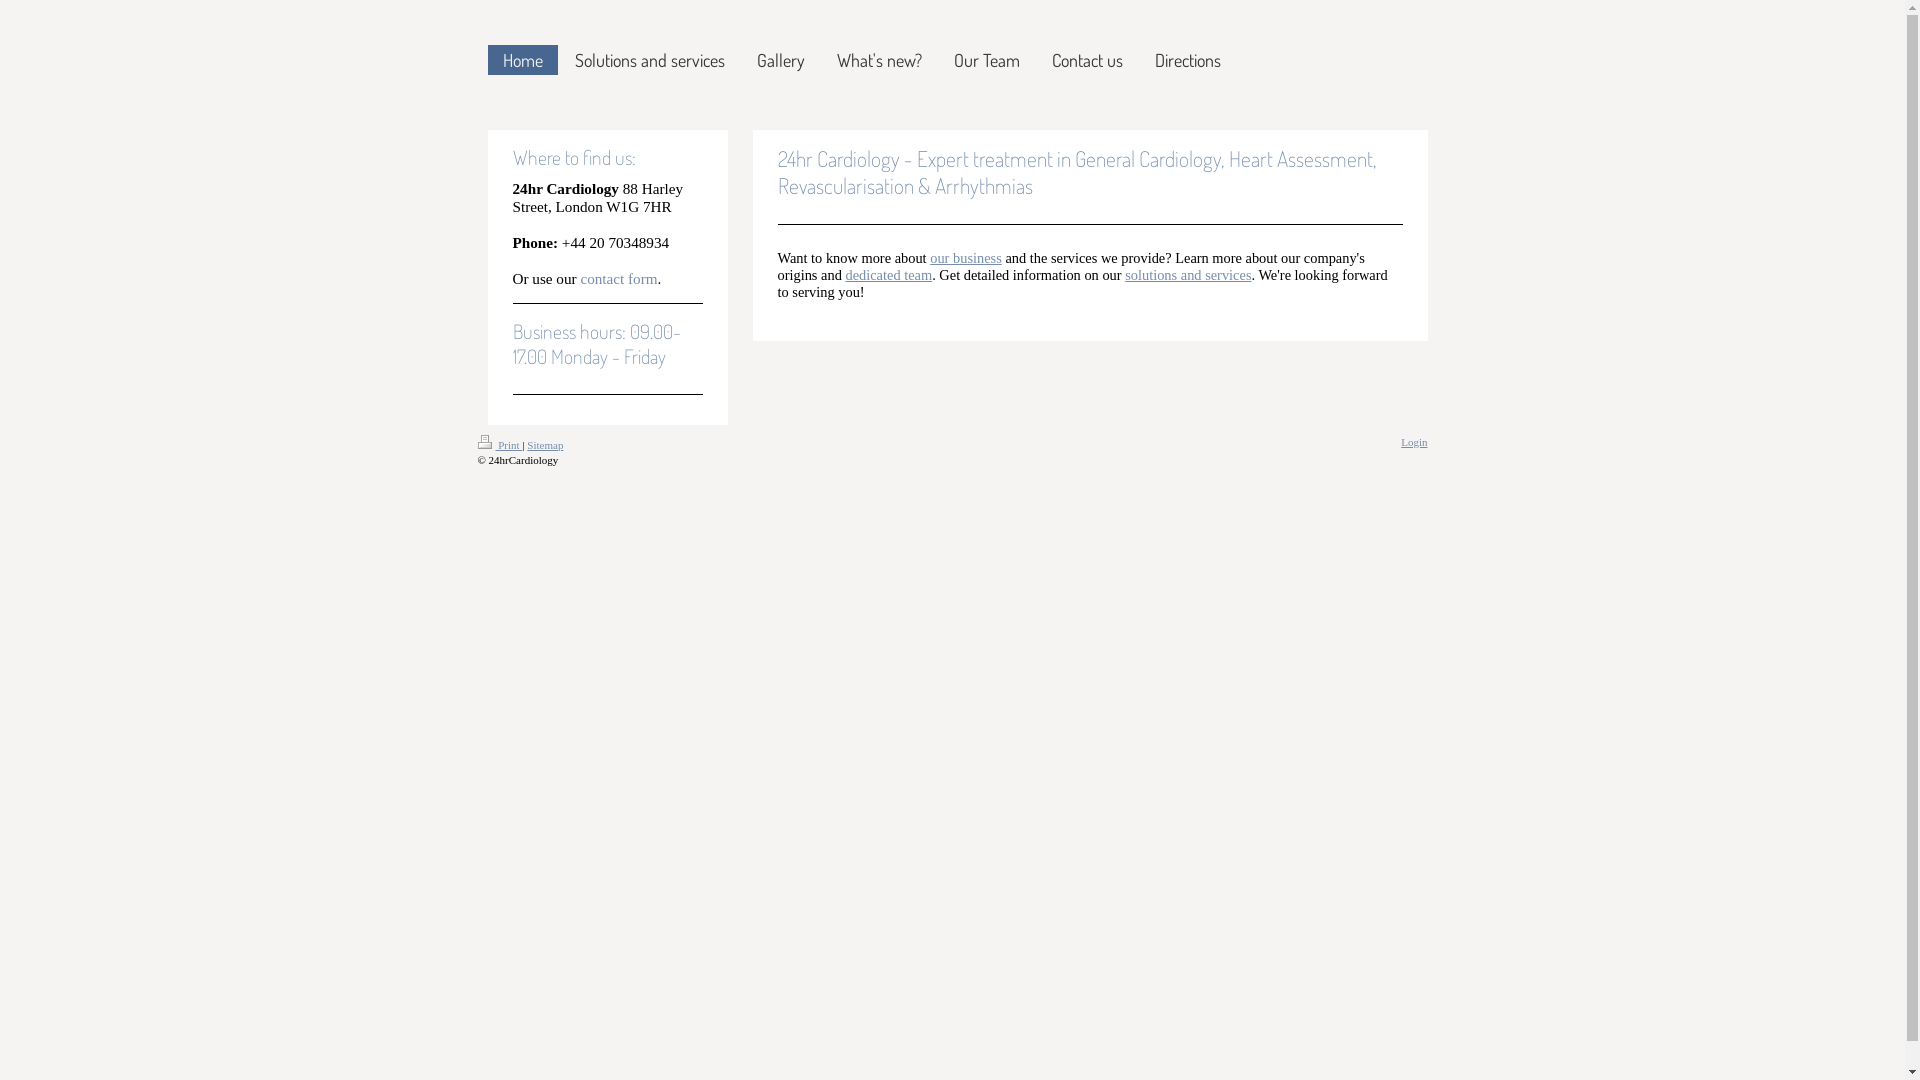  Describe the element at coordinates (966, 258) in the screenshot. I see `our business` at that location.